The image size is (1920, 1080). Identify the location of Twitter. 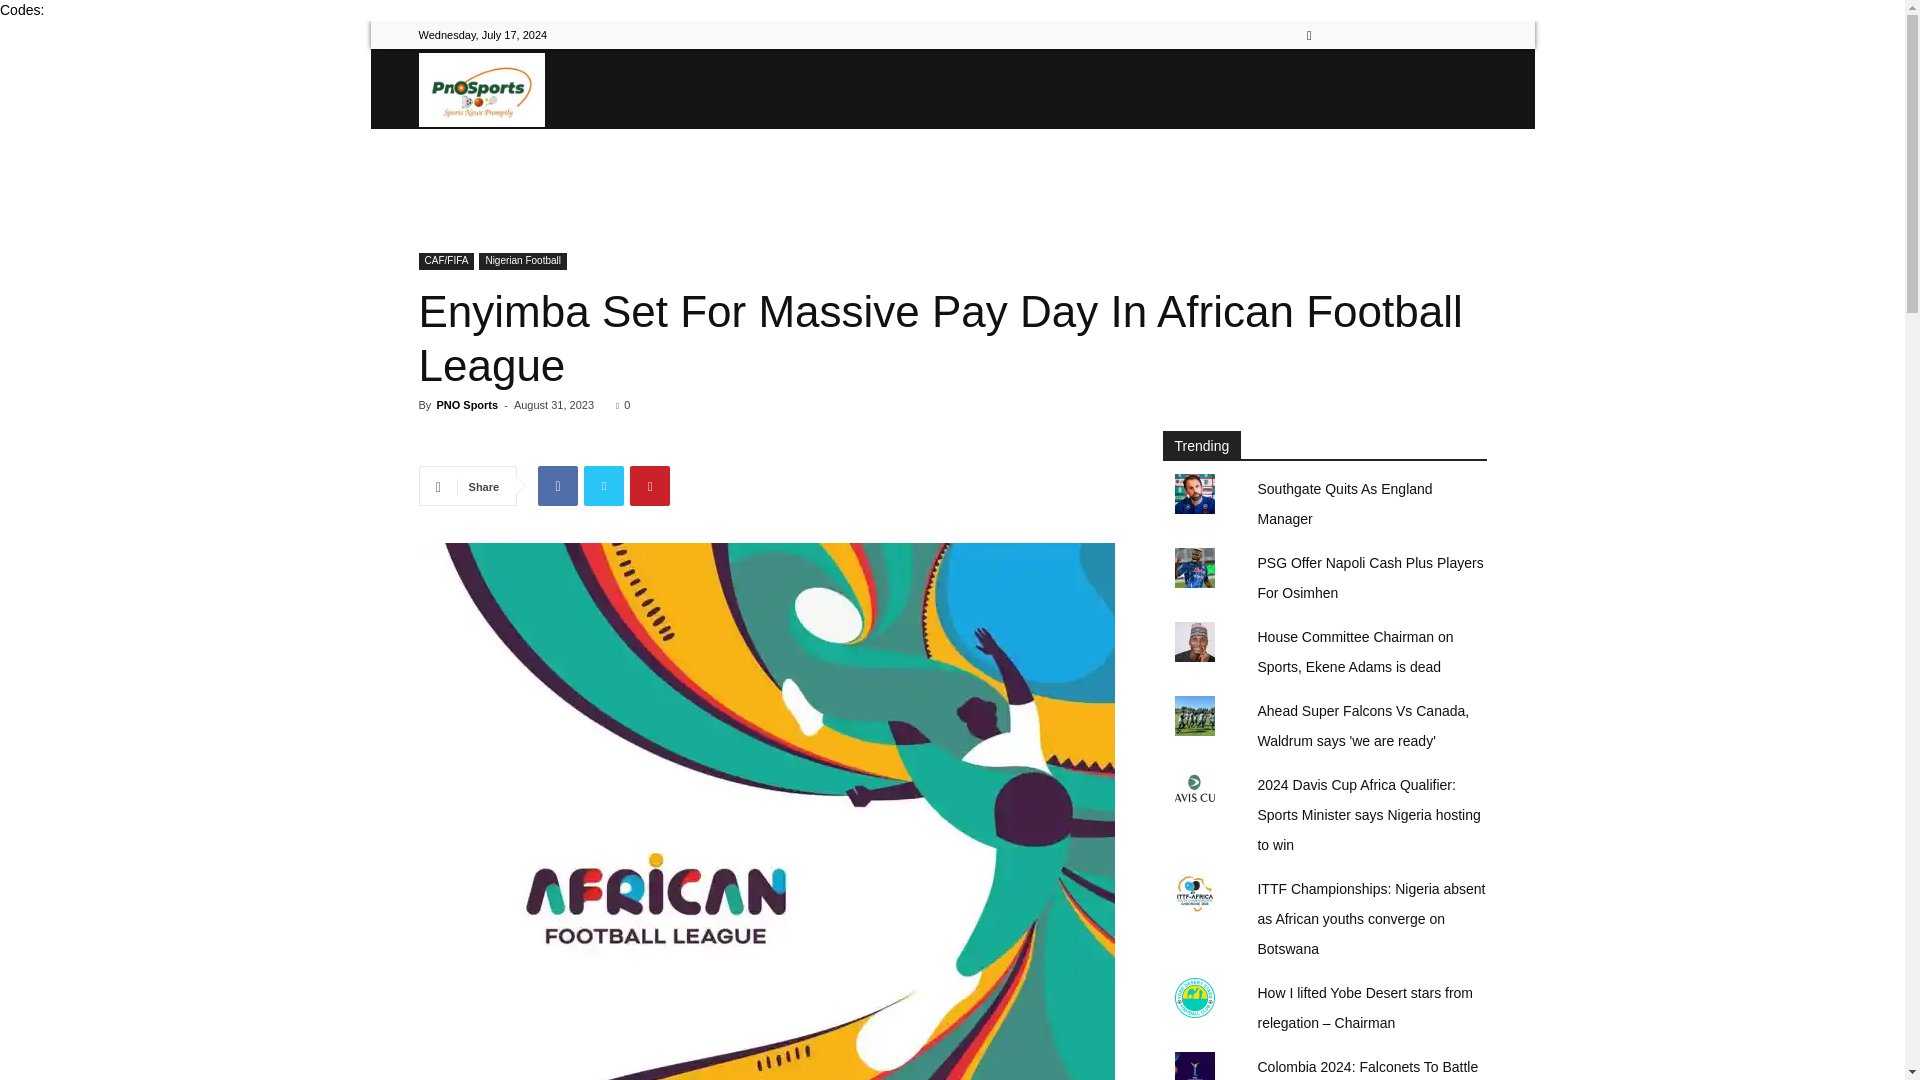
(1372, 34).